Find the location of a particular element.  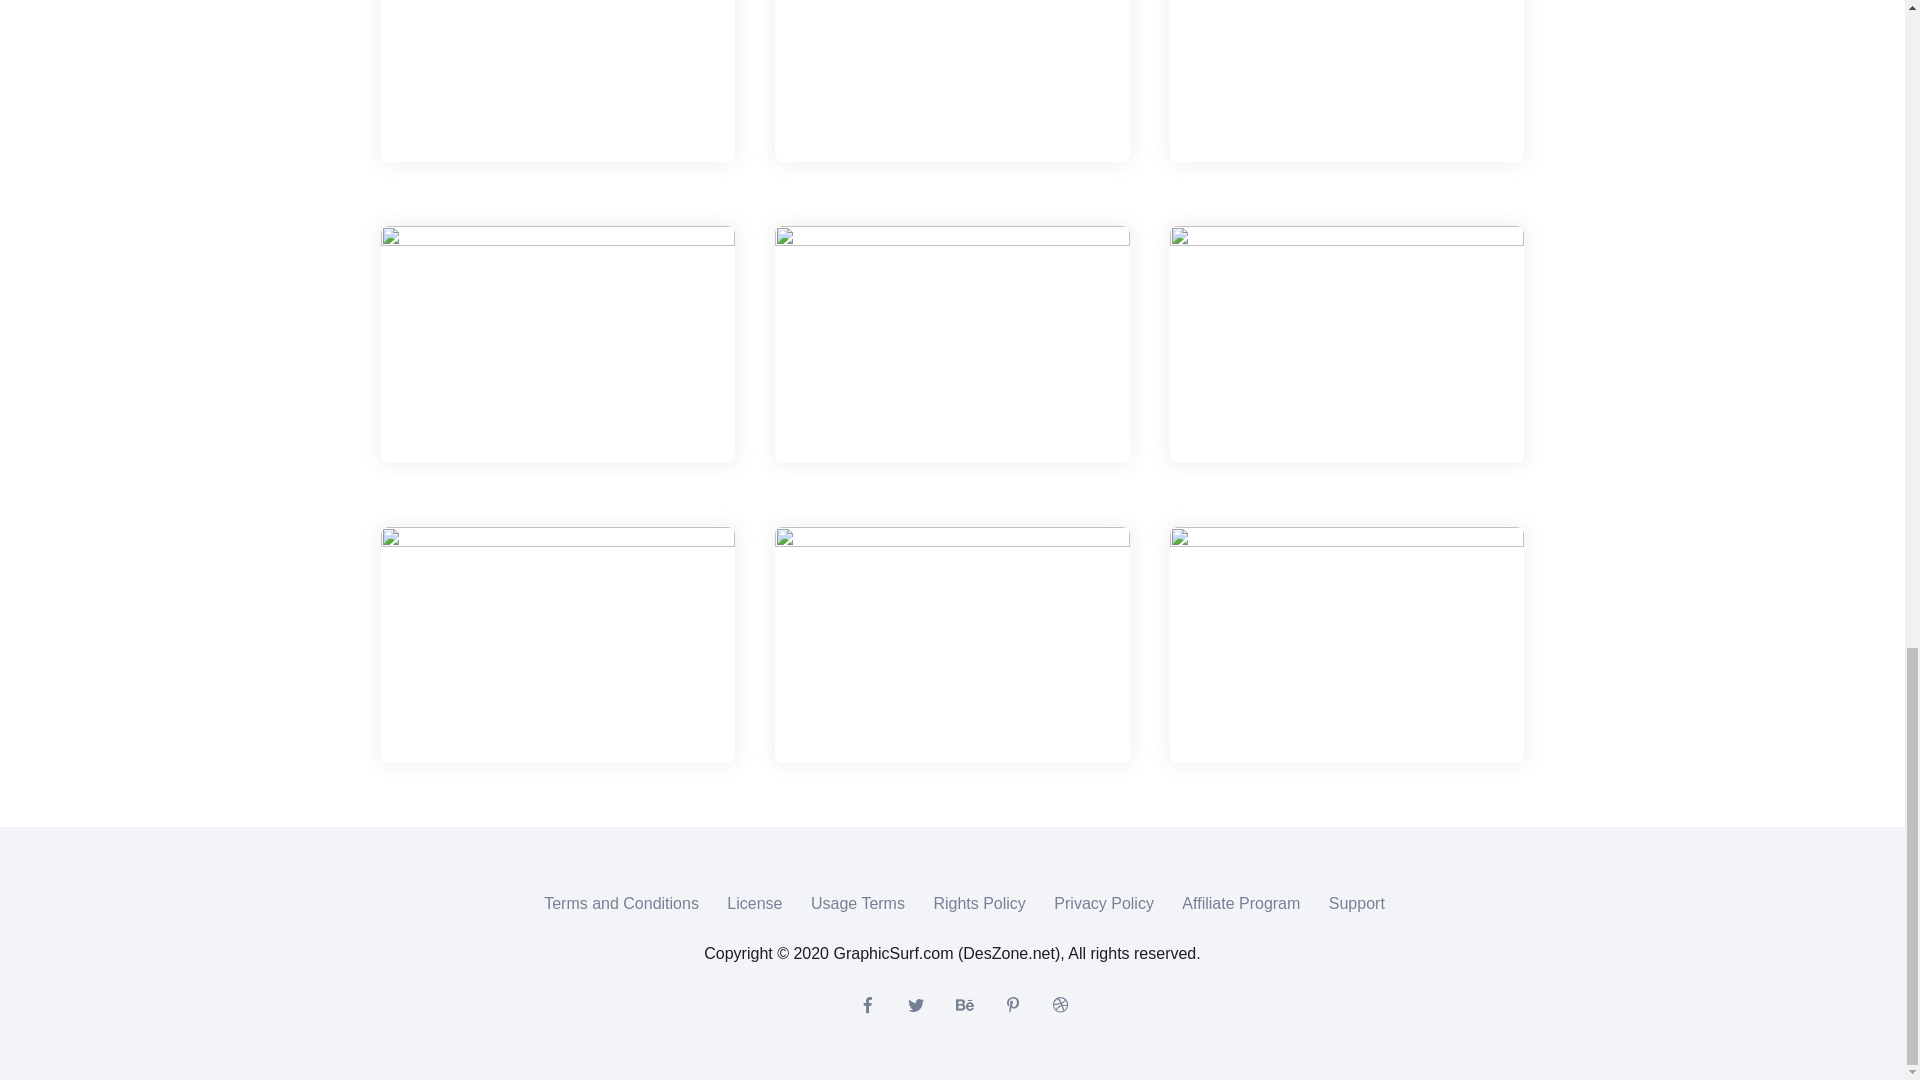

Investment Online Courses Vector Design is located at coordinates (952, 644).